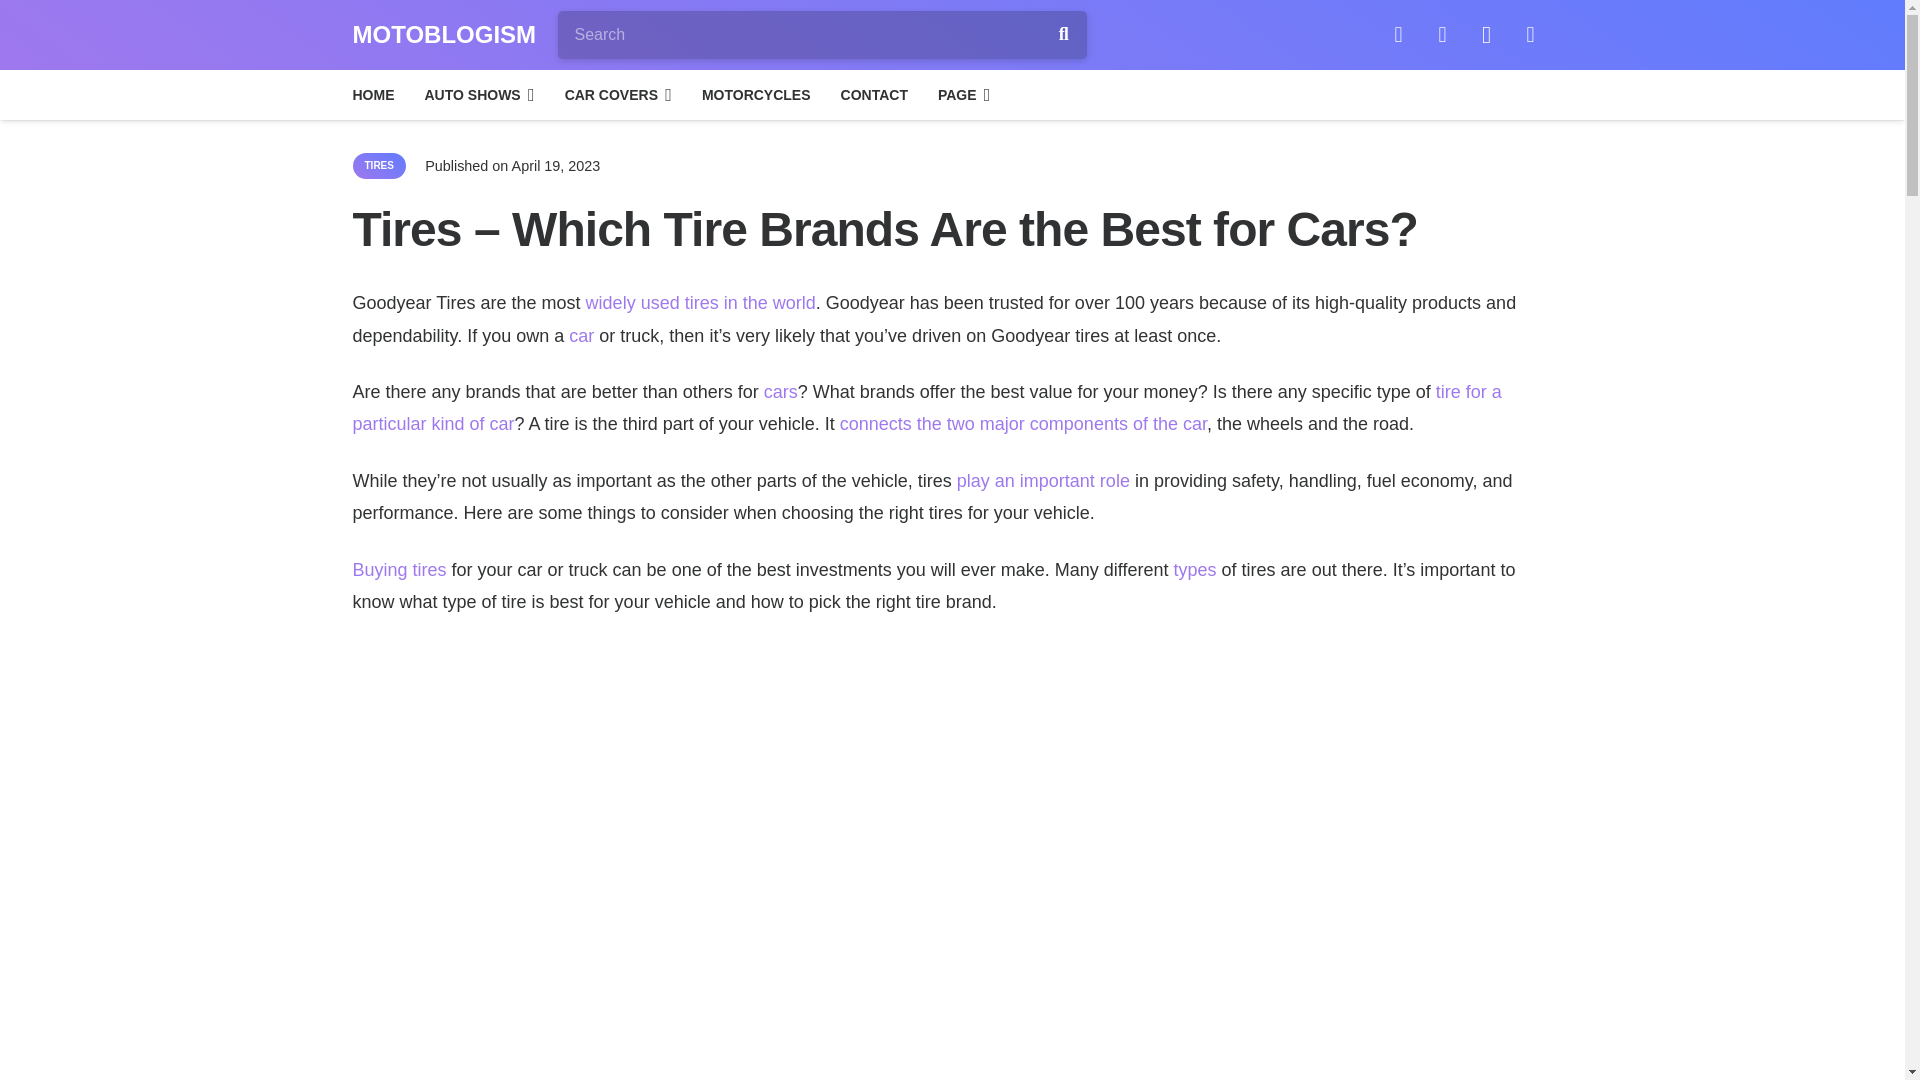 This screenshot has height=1080, width=1920. Describe the element at coordinates (781, 392) in the screenshot. I see `How to Get A Custom Hood Cover for Your Car` at that location.